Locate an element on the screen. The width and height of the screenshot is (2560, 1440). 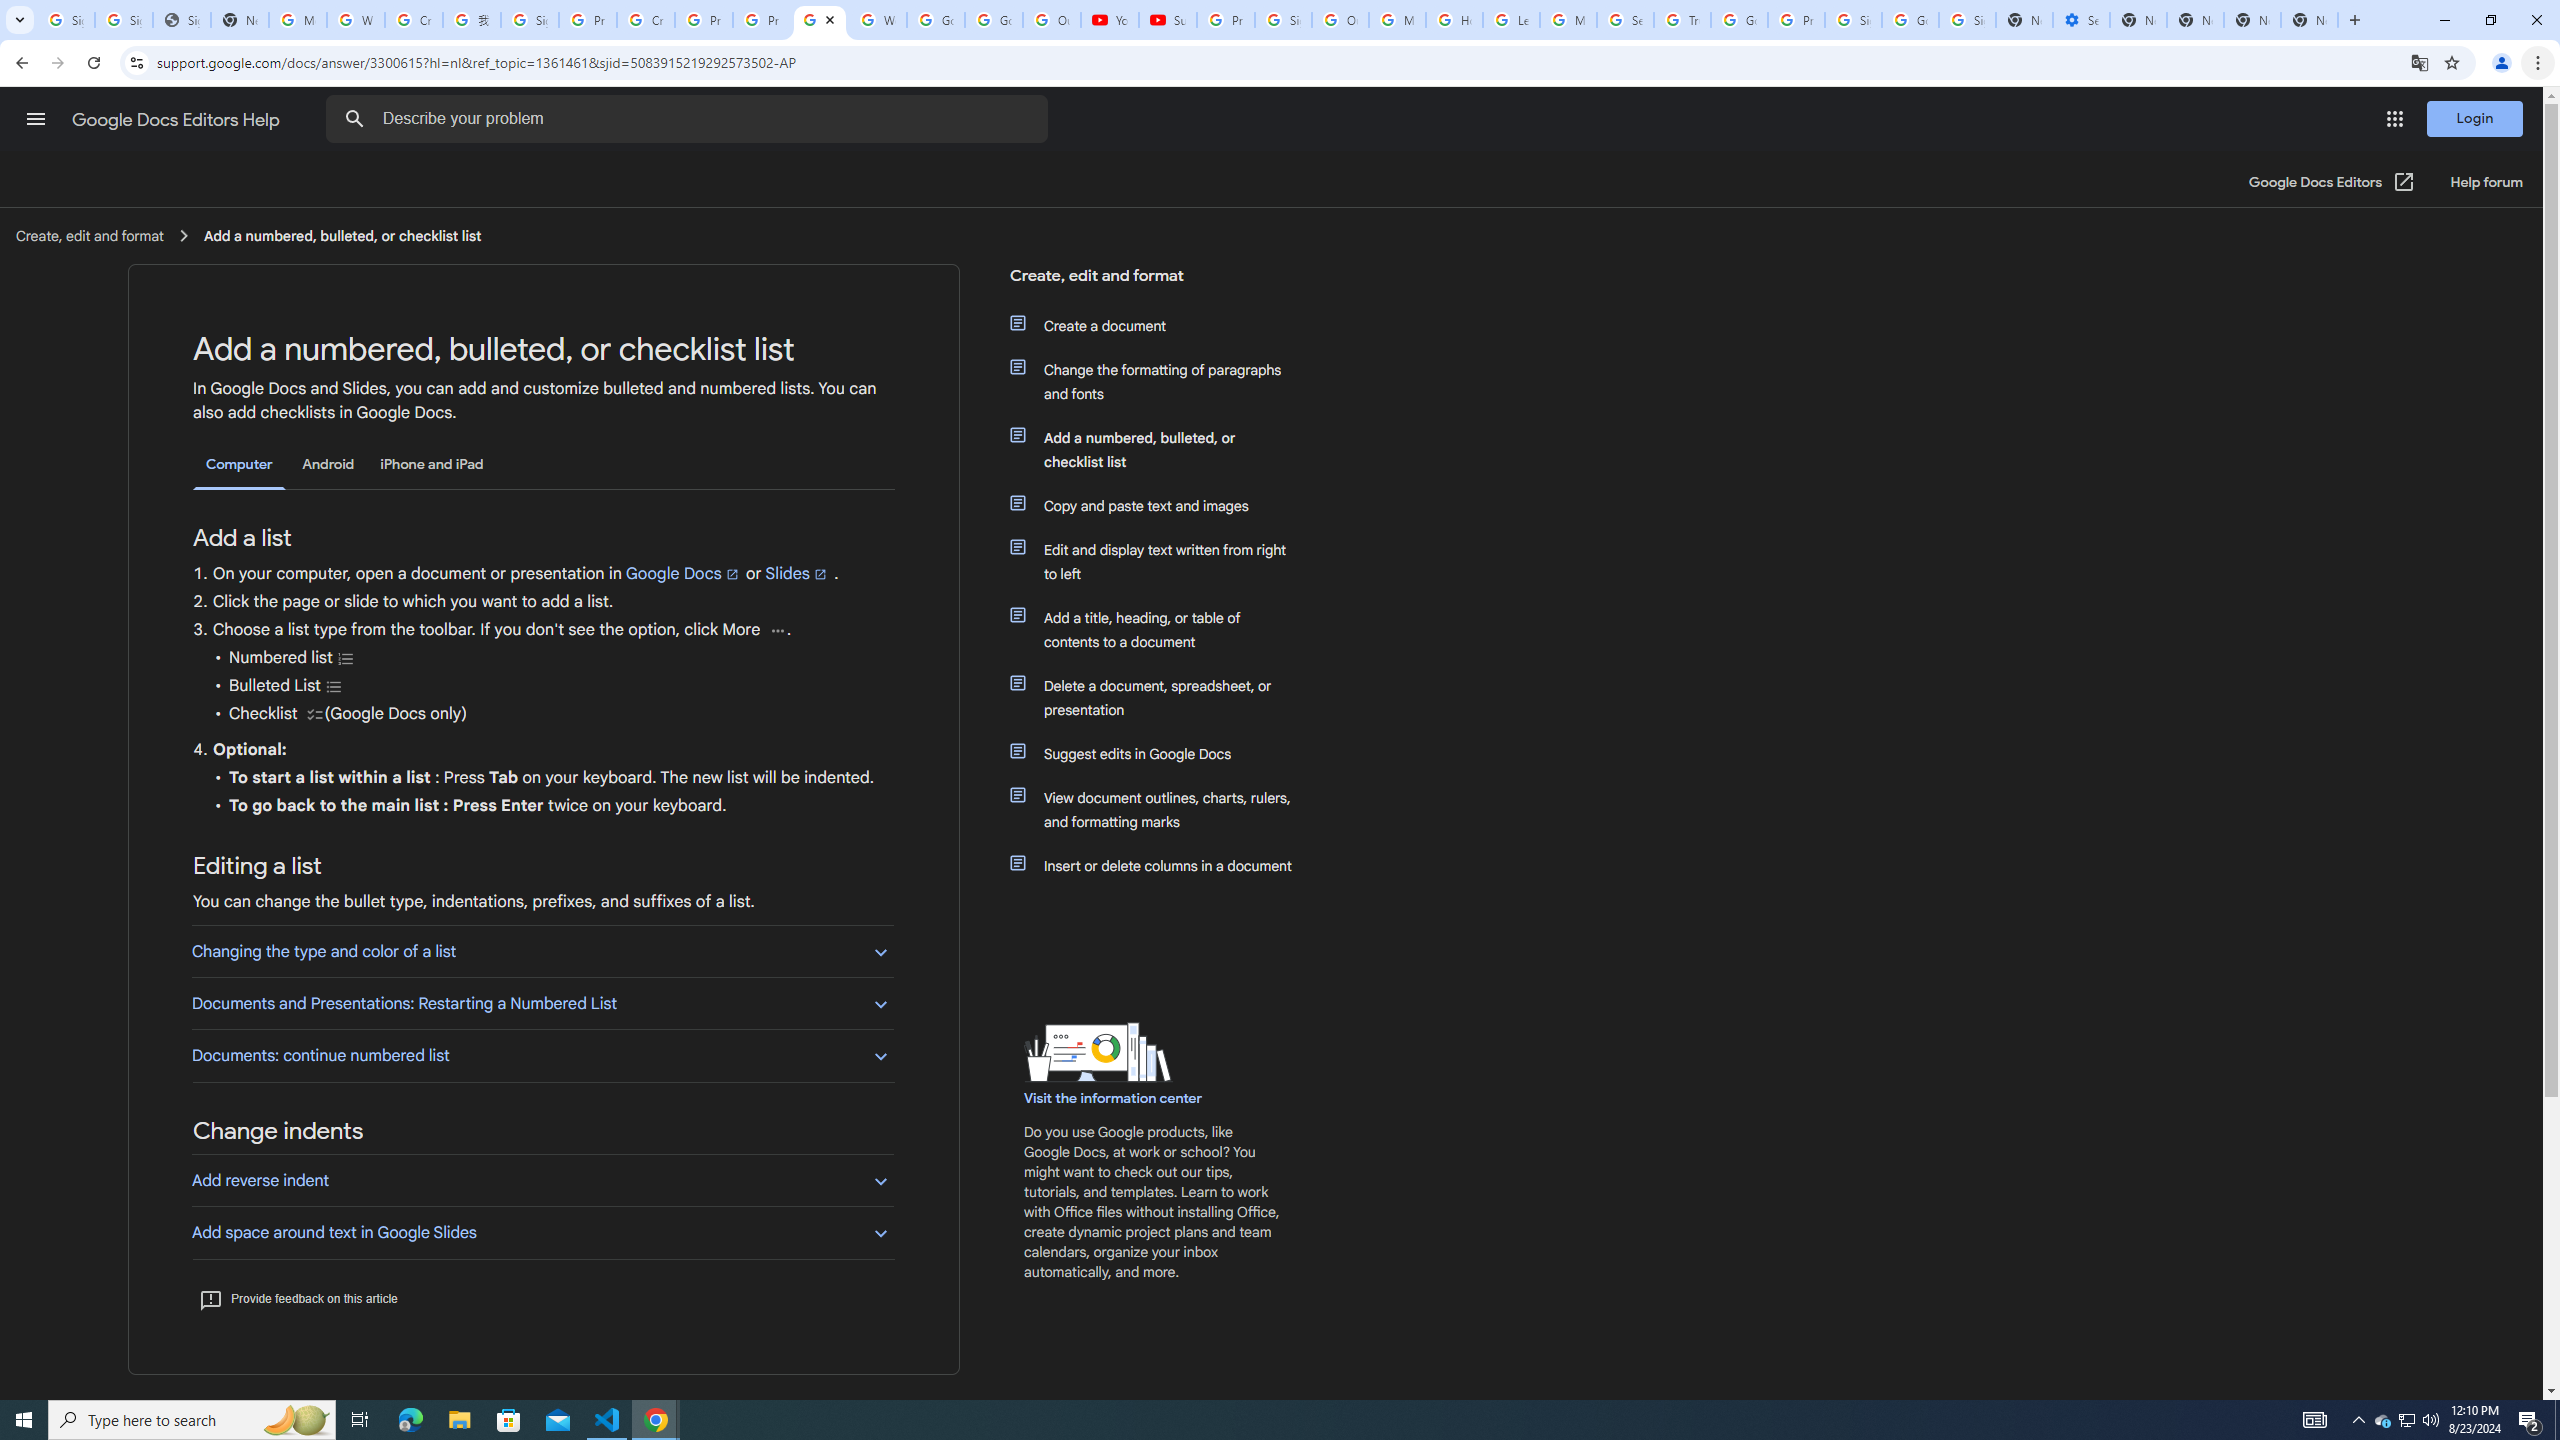
Subscriptions - YouTube is located at coordinates (1166, 20).